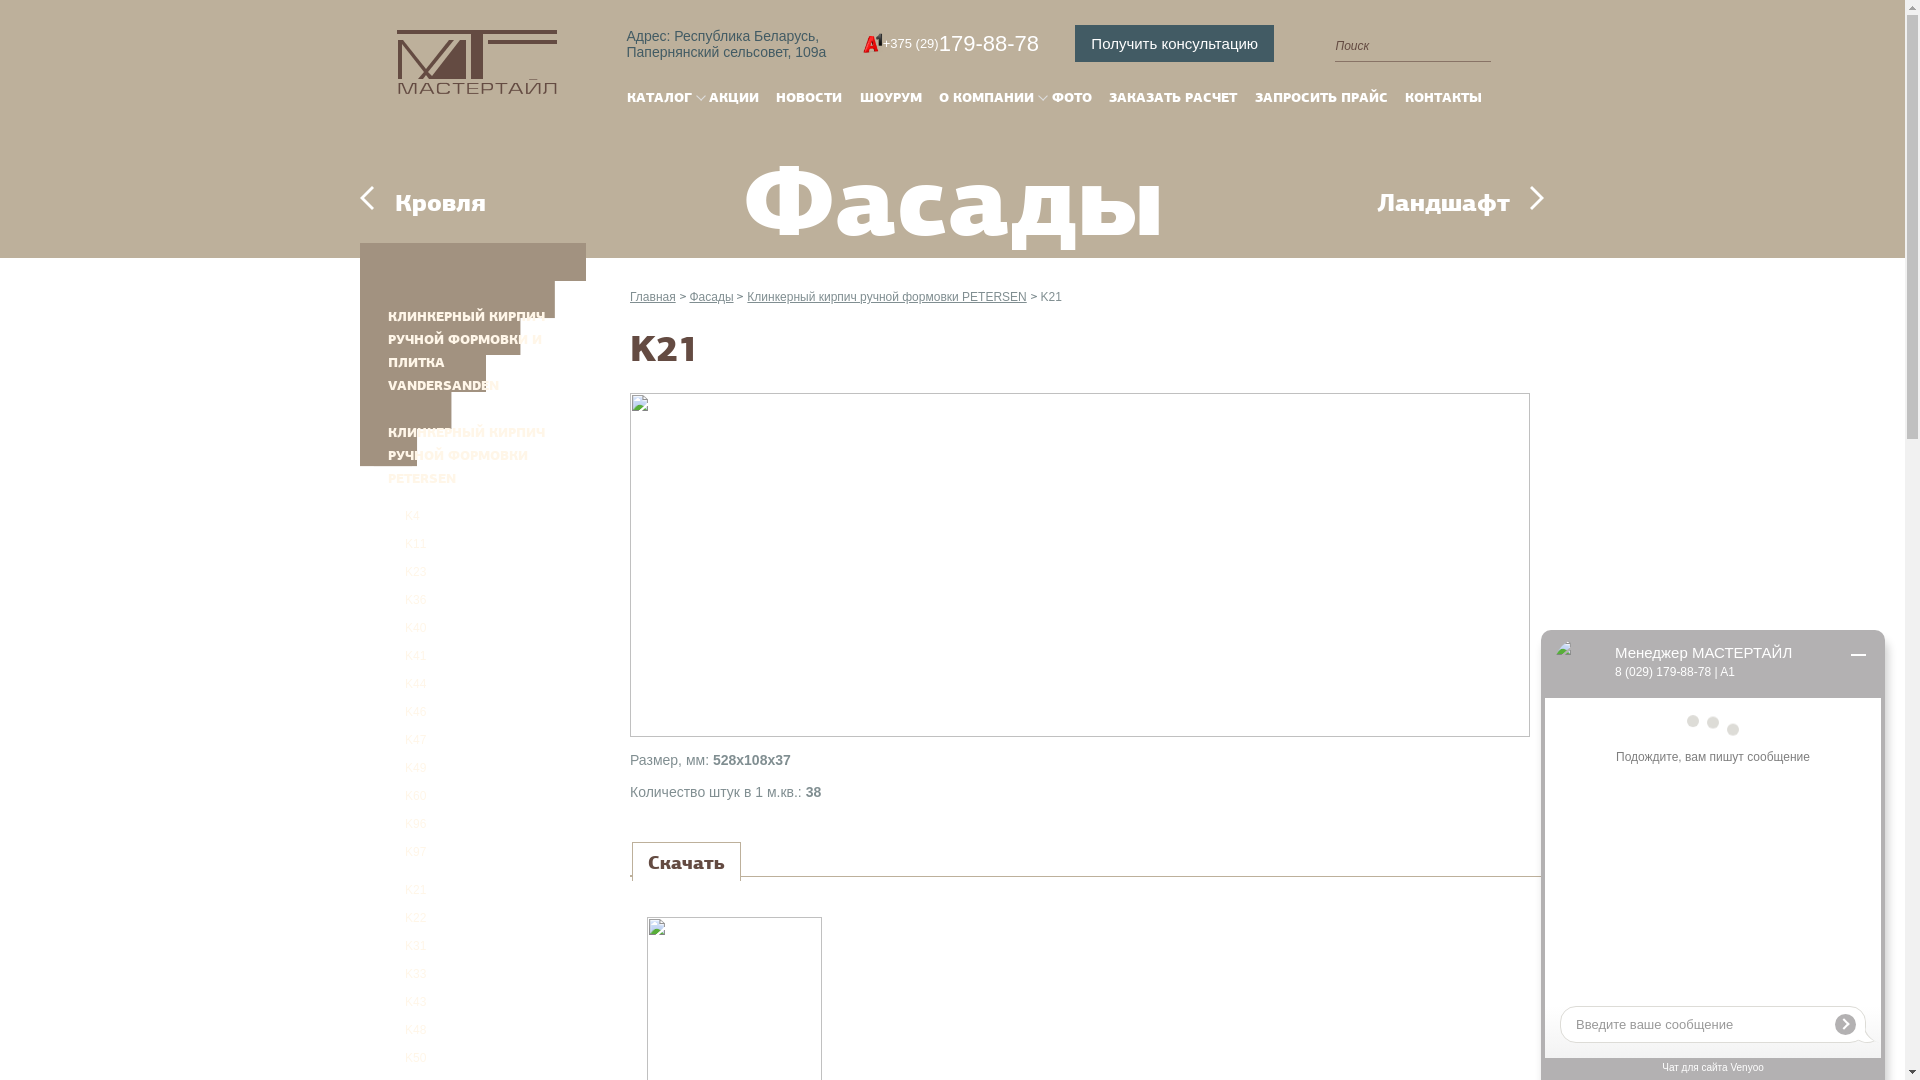  What do you see at coordinates (393, 768) in the screenshot?
I see `K49` at bounding box center [393, 768].